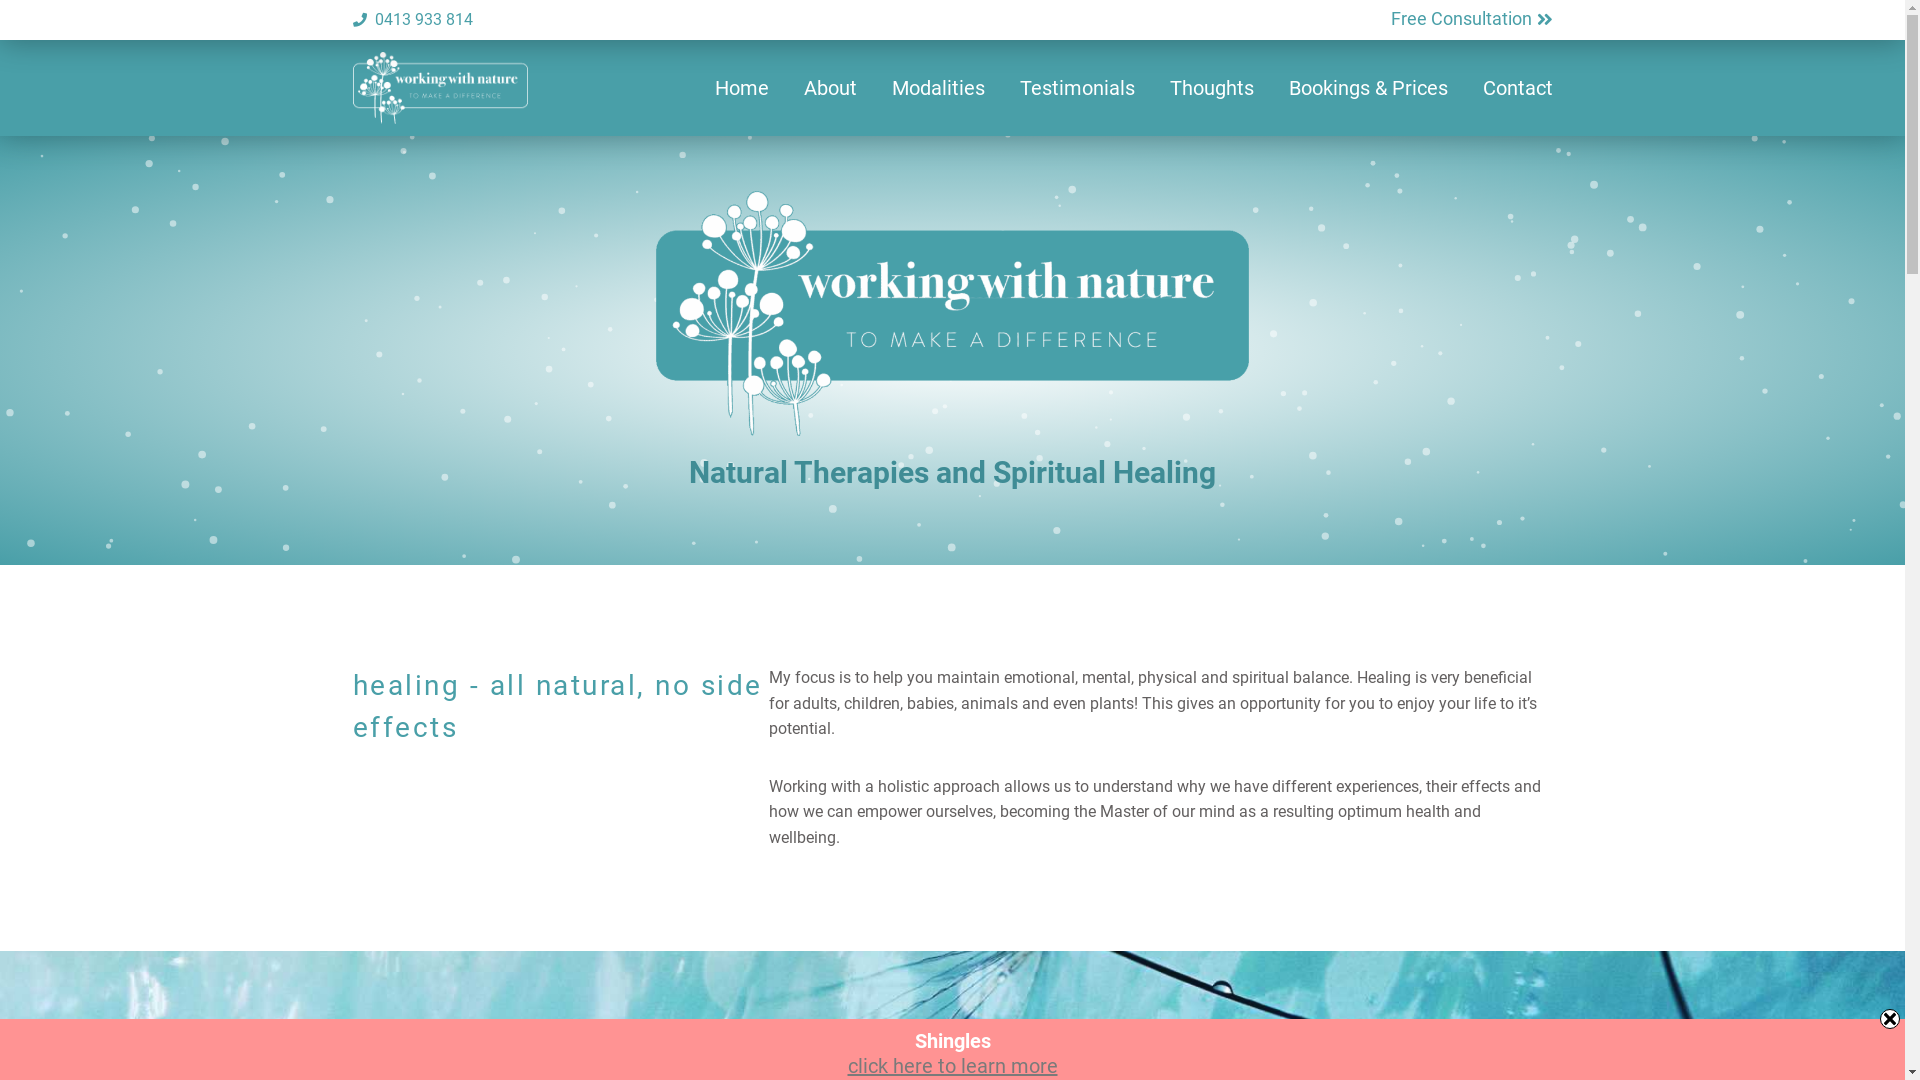 Image resolution: width=1920 pixels, height=1080 pixels. I want to click on Thoughts, so click(1212, 88).